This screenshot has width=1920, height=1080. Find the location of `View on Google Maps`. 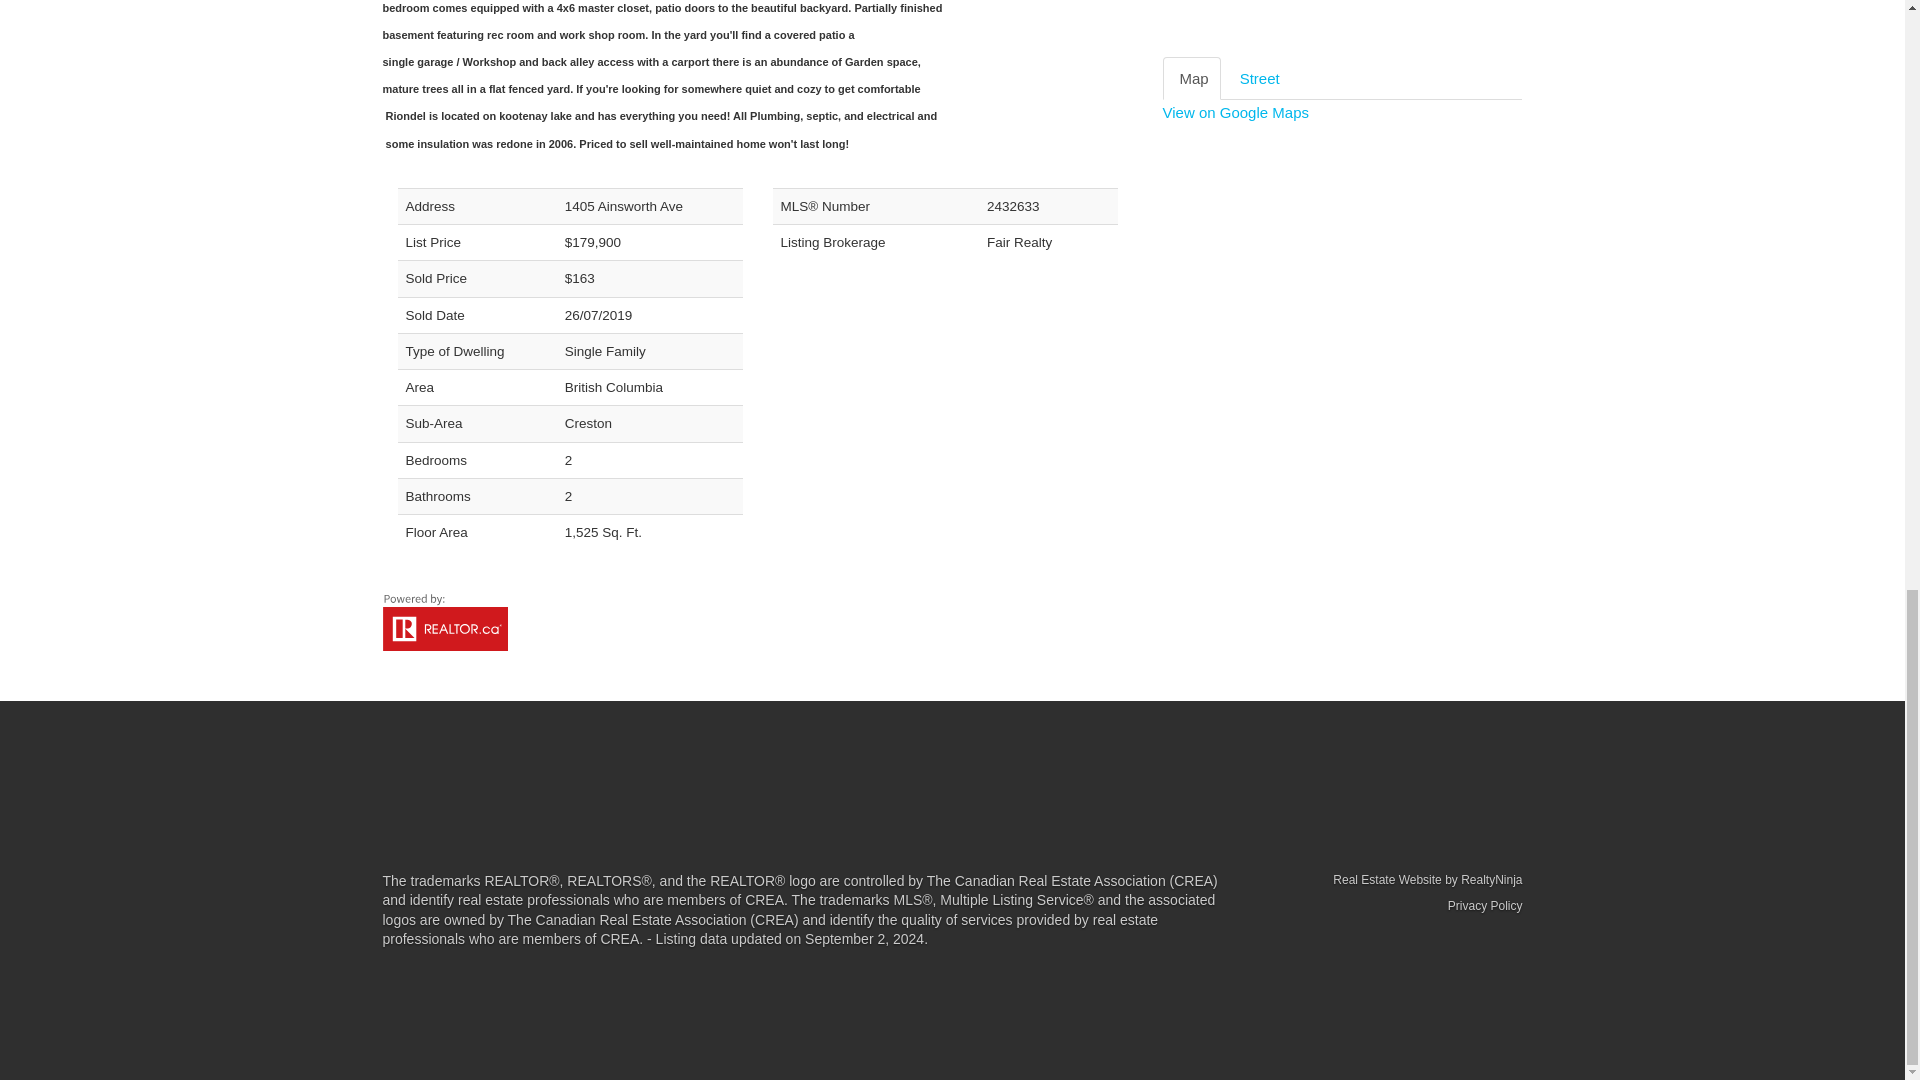

View on Google Maps is located at coordinates (1234, 112).